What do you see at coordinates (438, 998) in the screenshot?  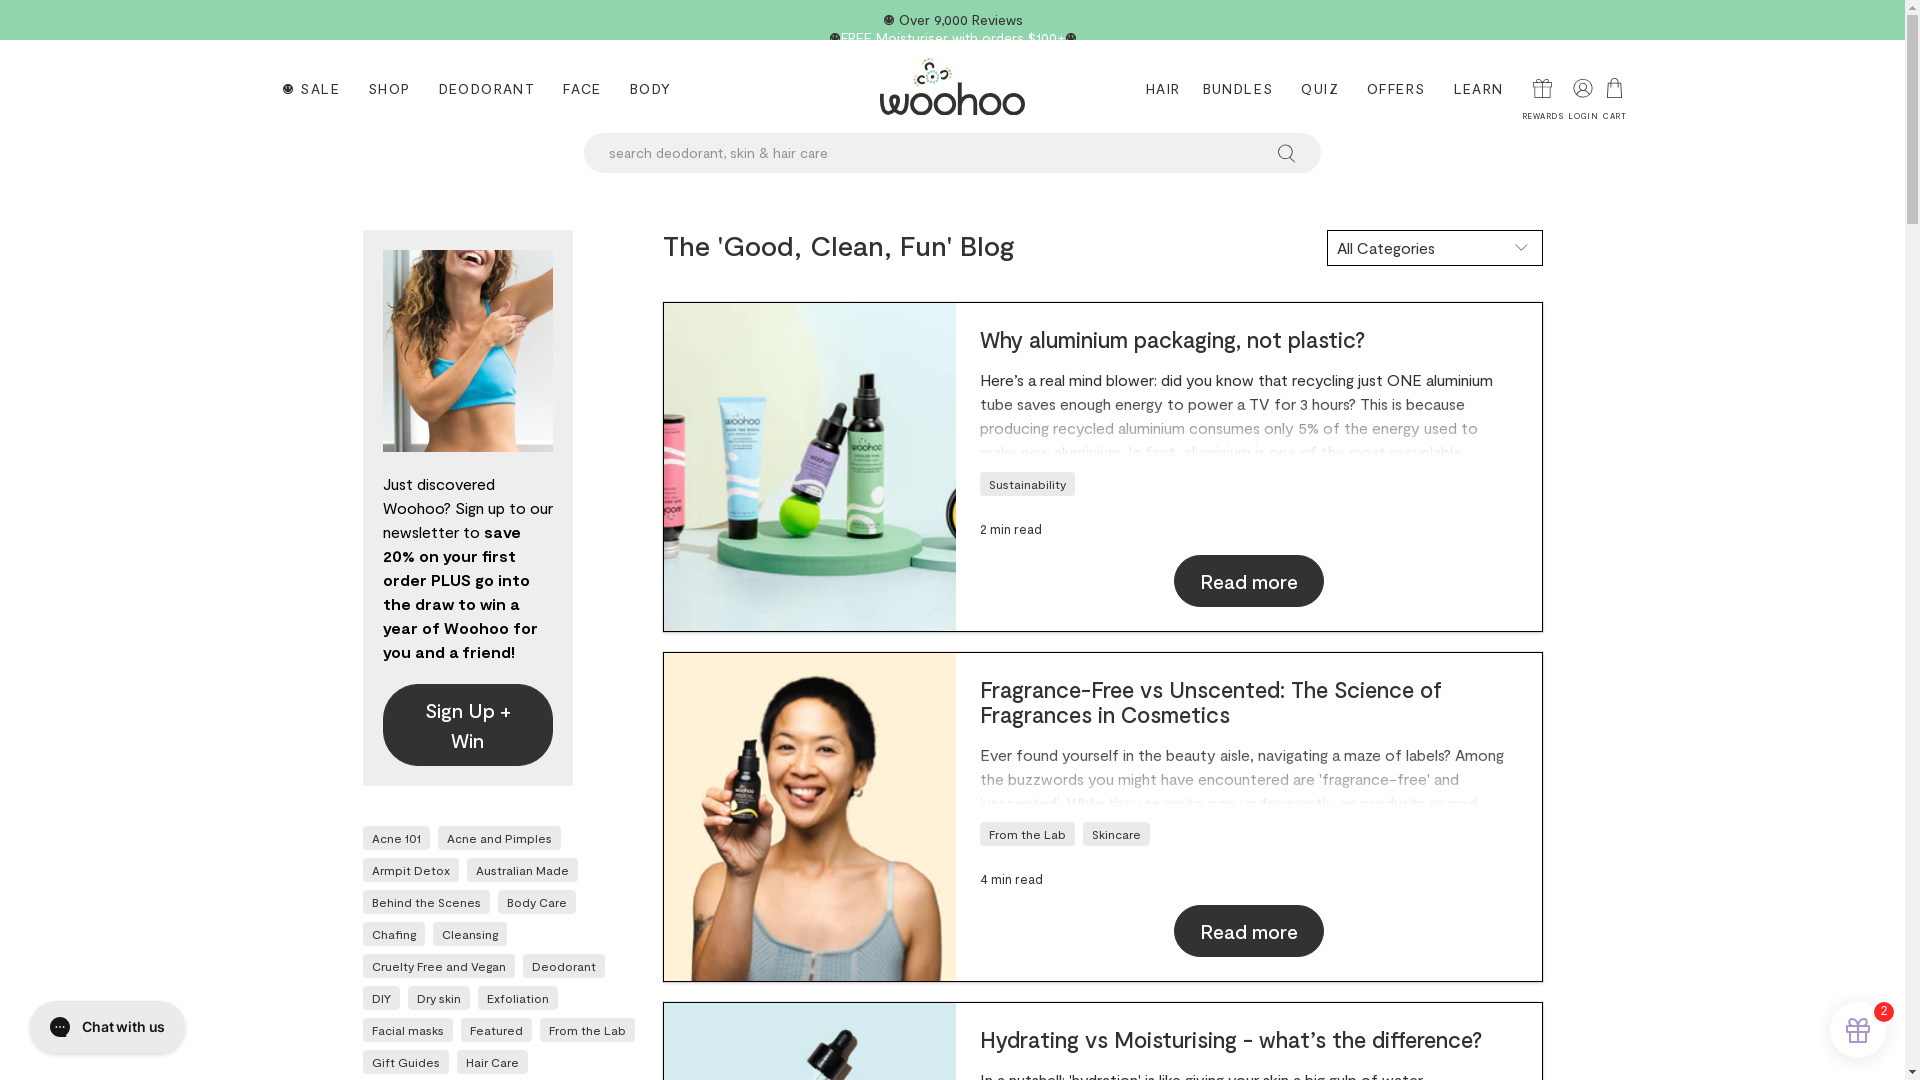 I see `Dry skin` at bounding box center [438, 998].